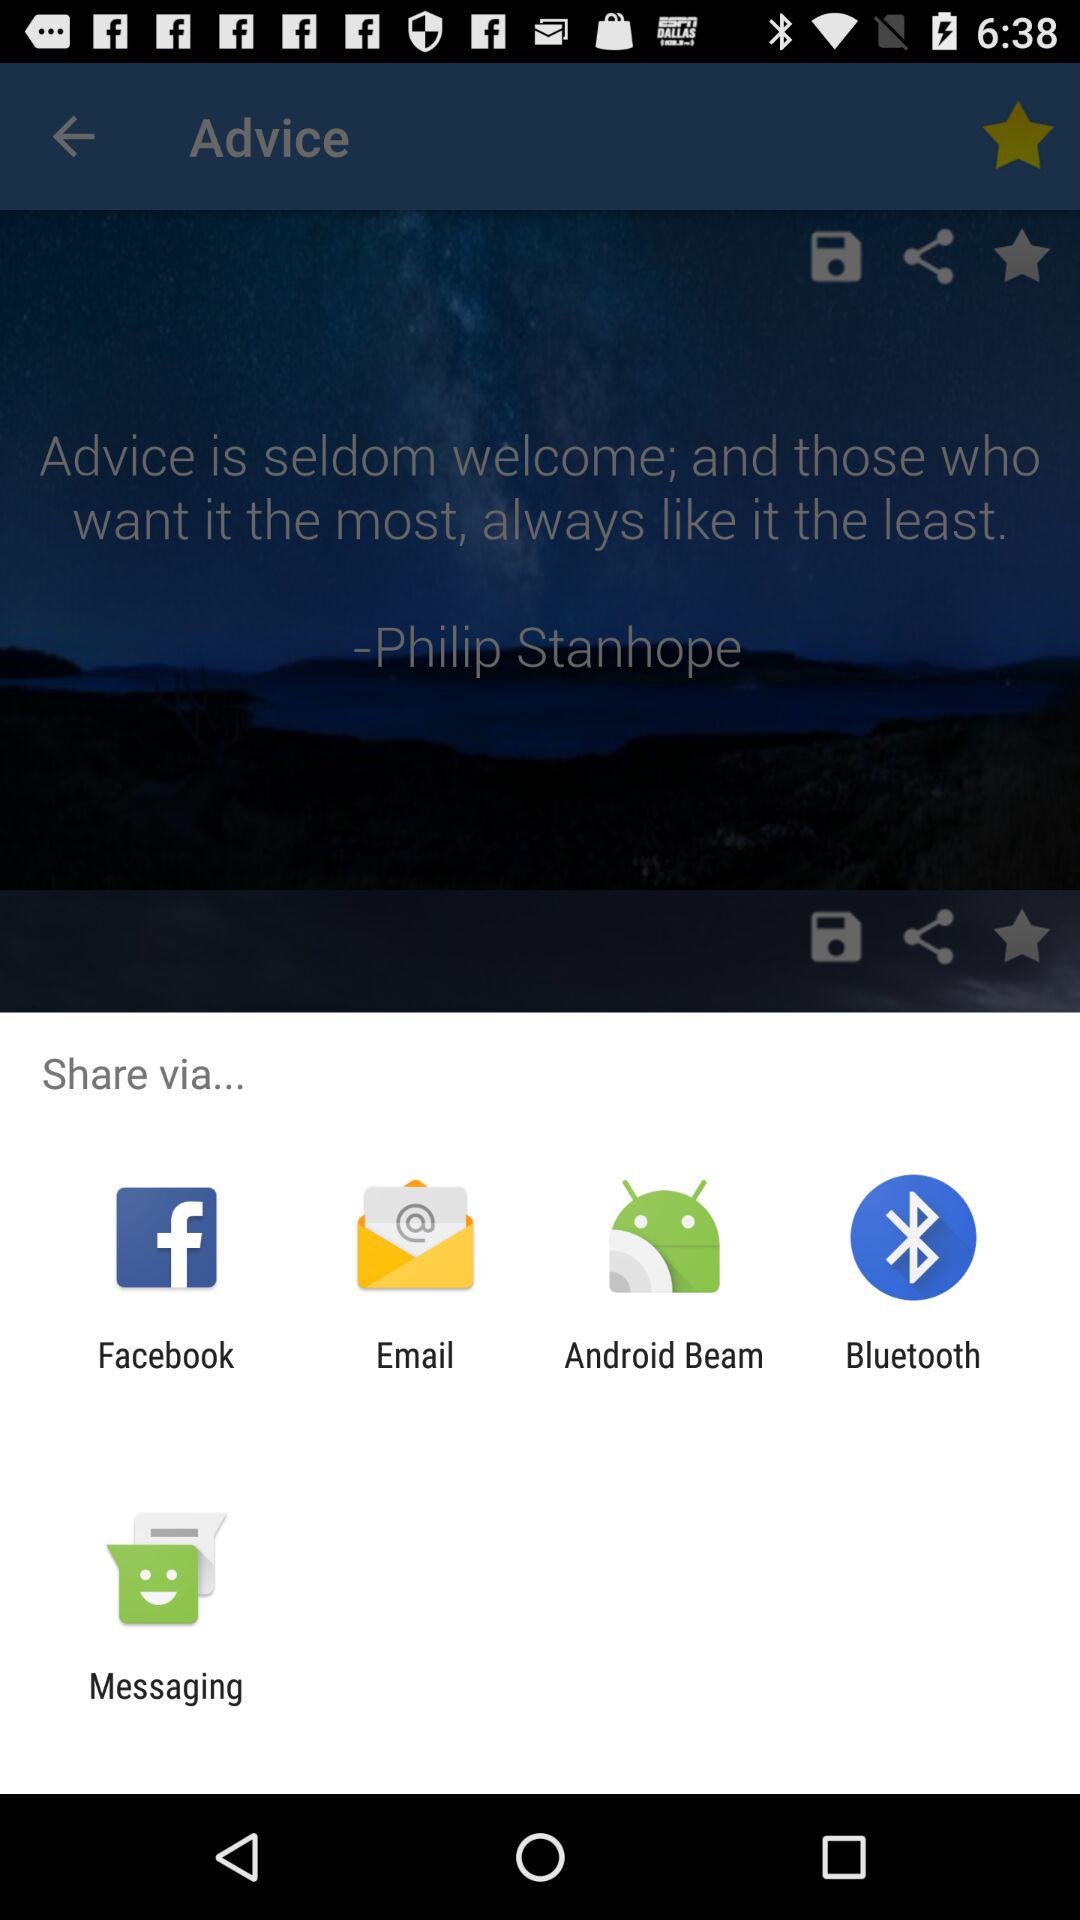 Image resolution: width=1080 pixels, height=1920 pixels. I want to click on scroll until email app, so click(414, 1375).